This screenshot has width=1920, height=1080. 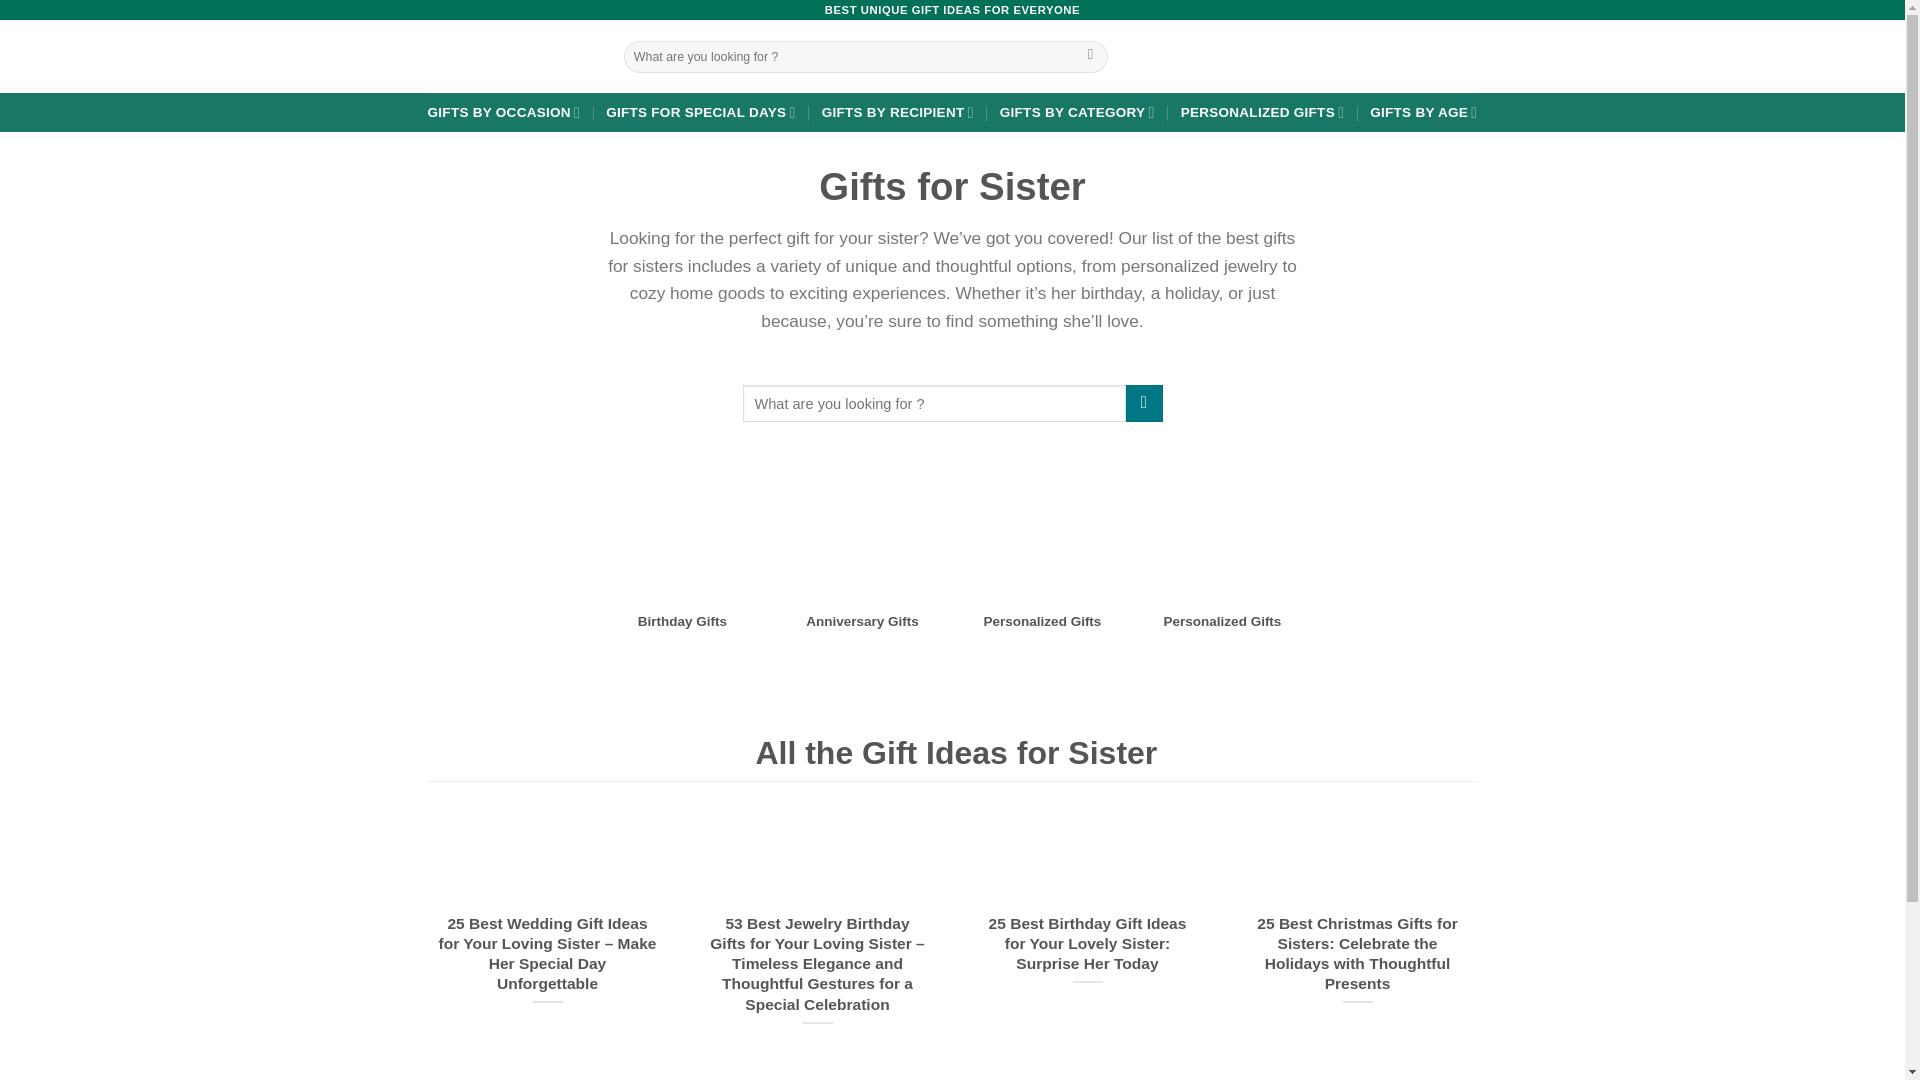 I want to click on Sister, so click(x=1042, y=526).